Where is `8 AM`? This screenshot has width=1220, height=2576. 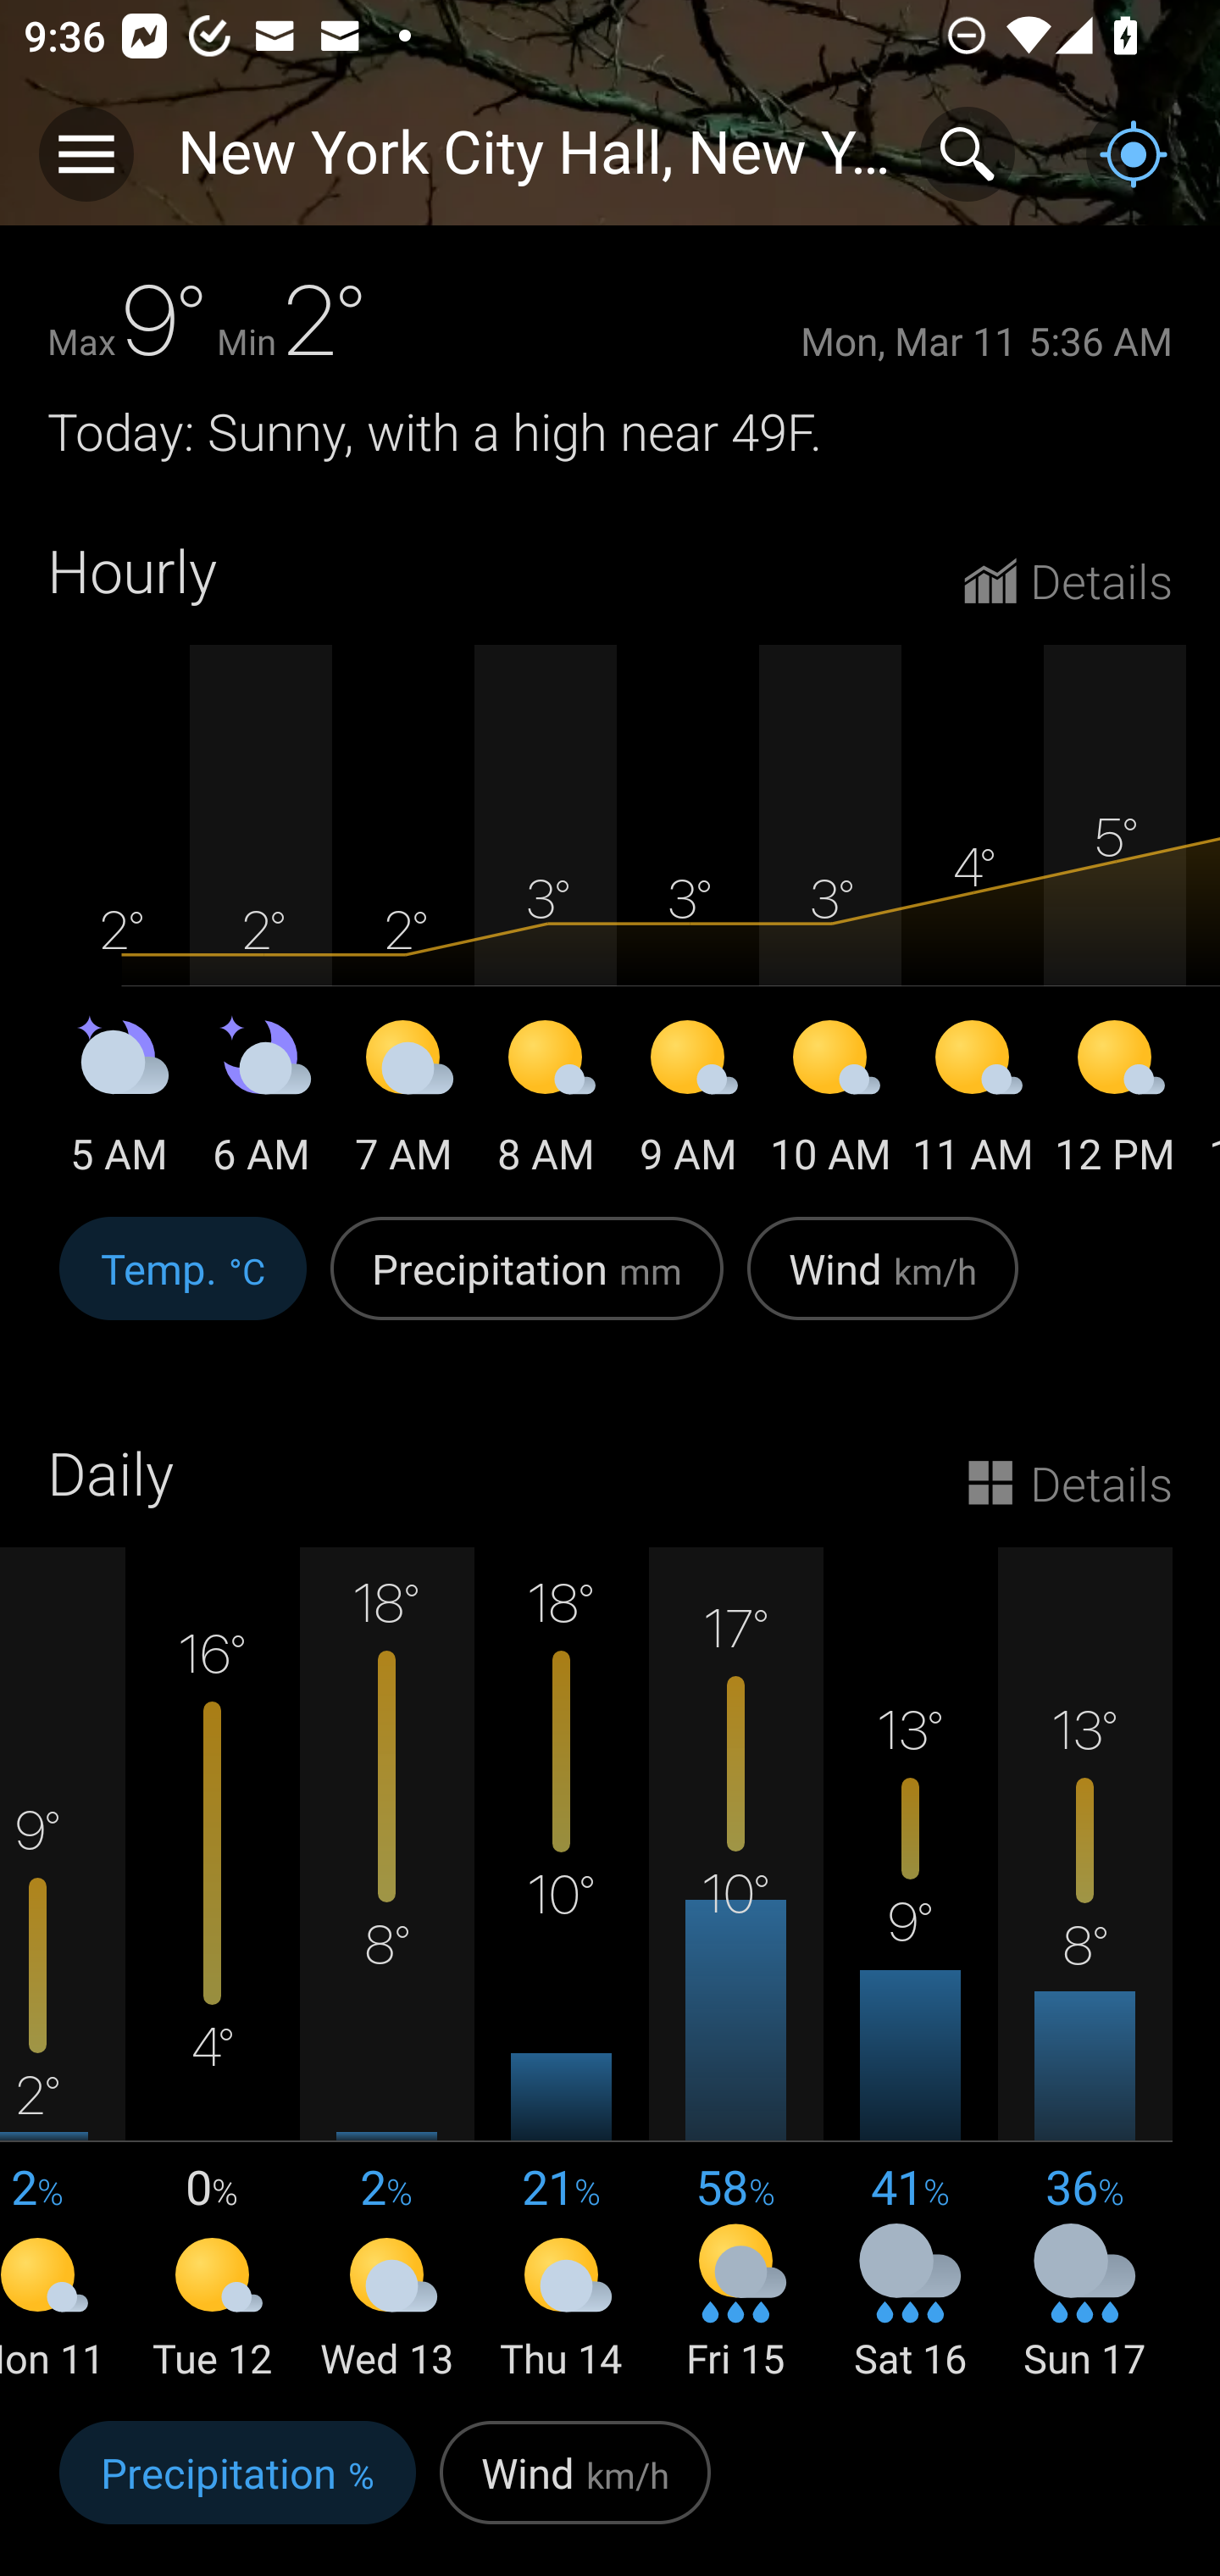 8 AM is located at coordinates (546, 1102).